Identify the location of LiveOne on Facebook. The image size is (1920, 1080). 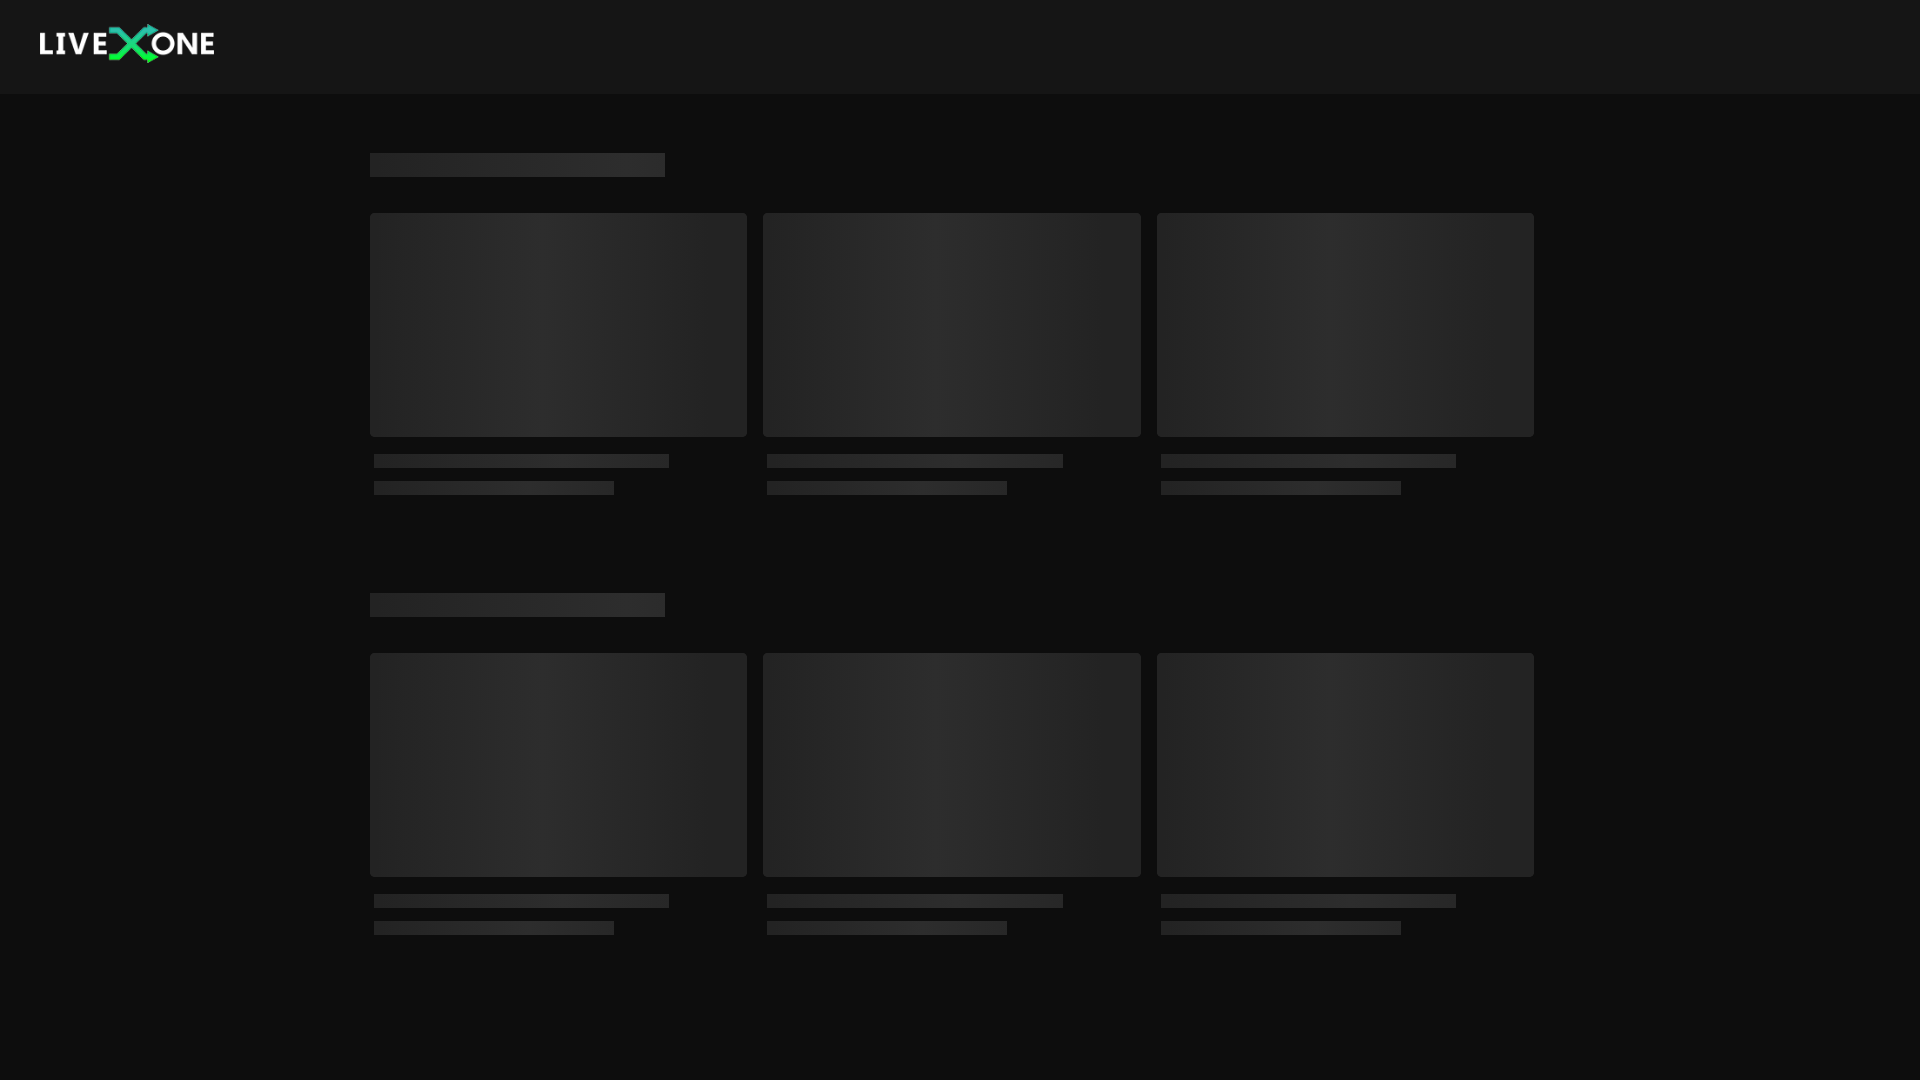
(1540, 1030).